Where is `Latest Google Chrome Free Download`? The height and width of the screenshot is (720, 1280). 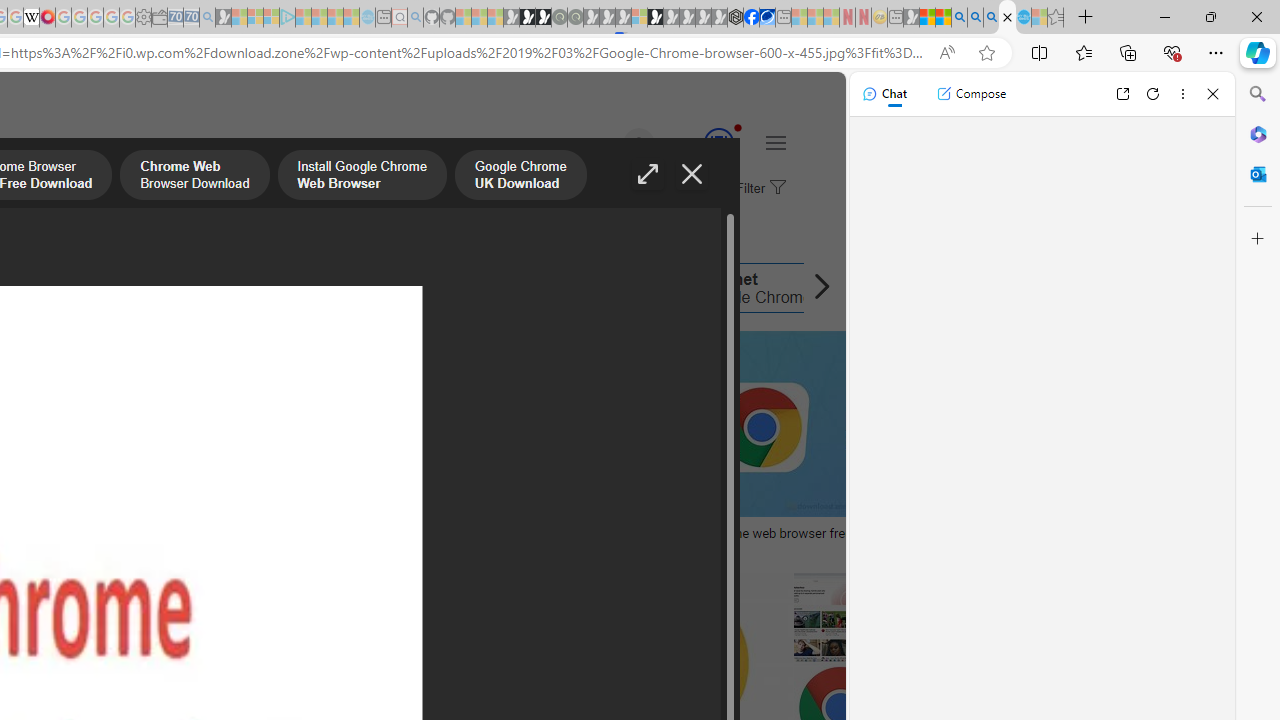
Latest Google Chrome Free Download is located at coordinates (322, 288).